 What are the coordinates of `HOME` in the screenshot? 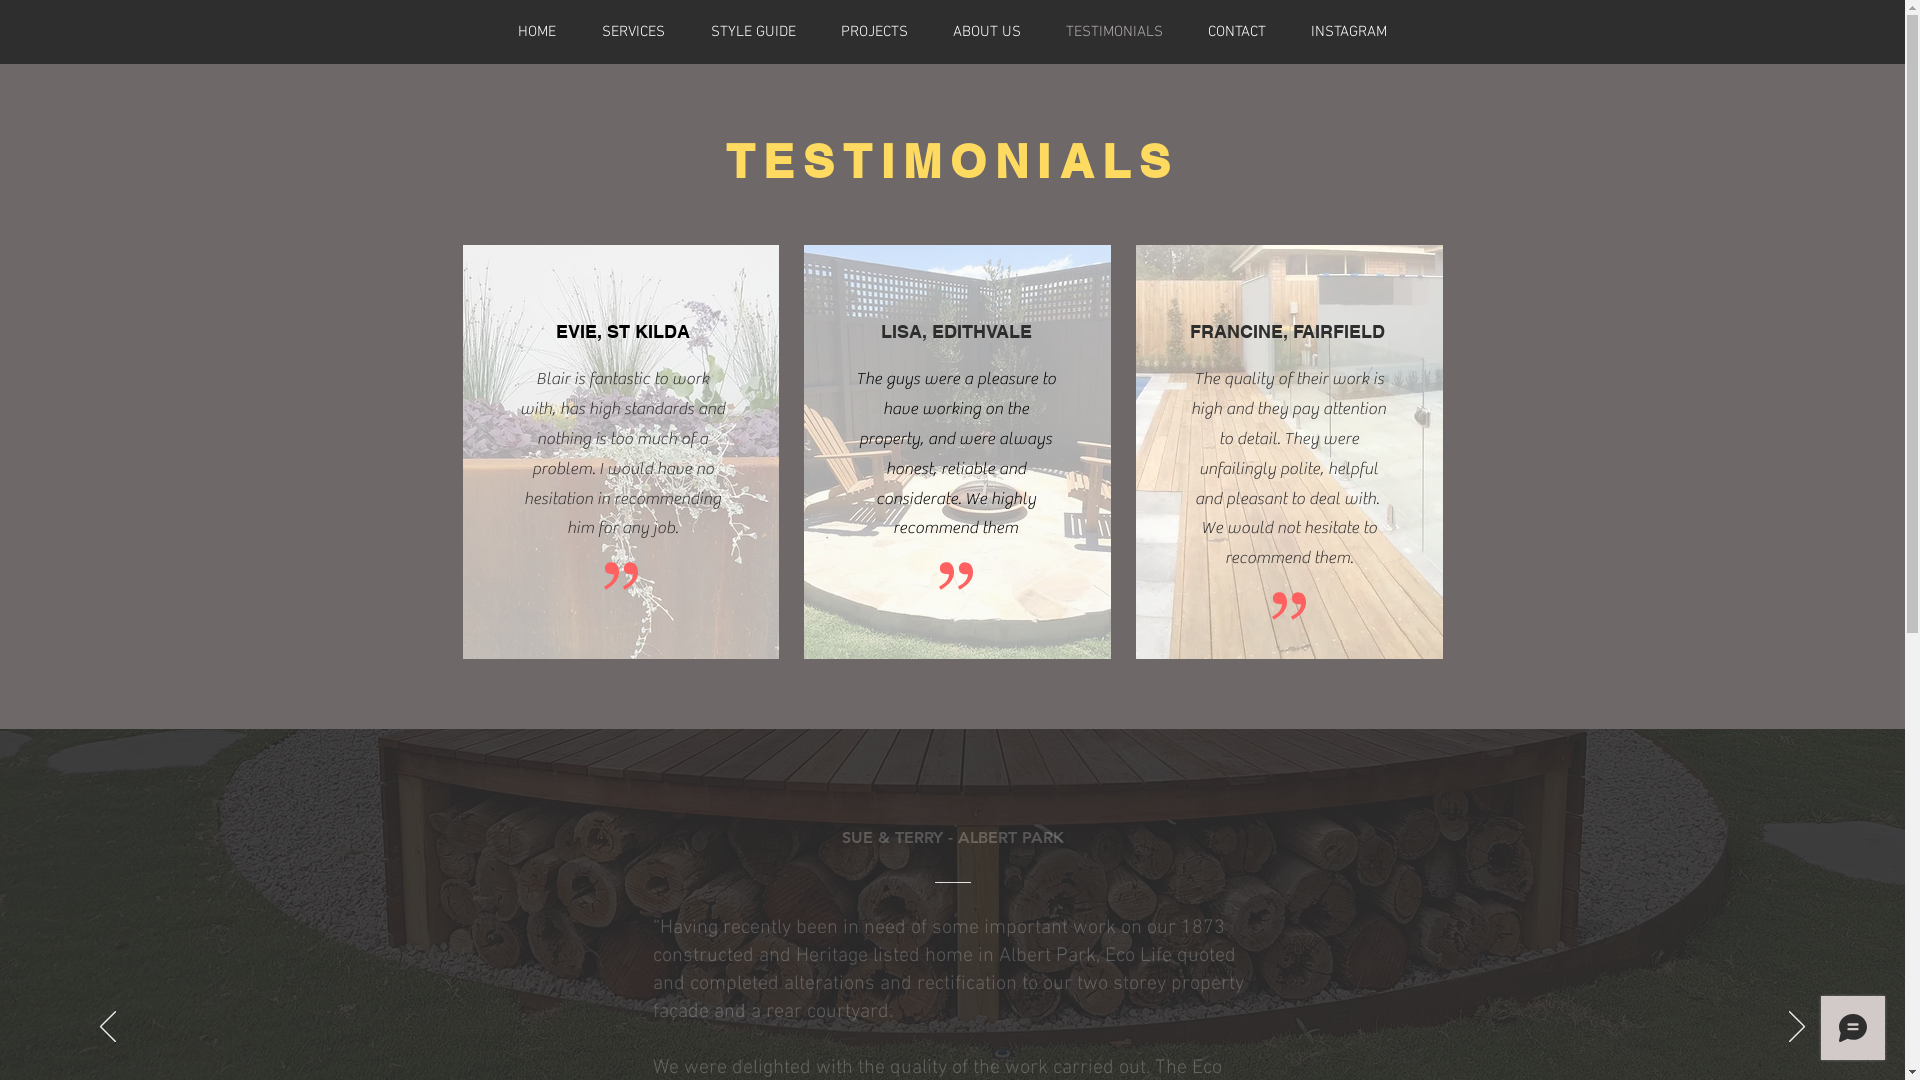 It's located at (536, 32).